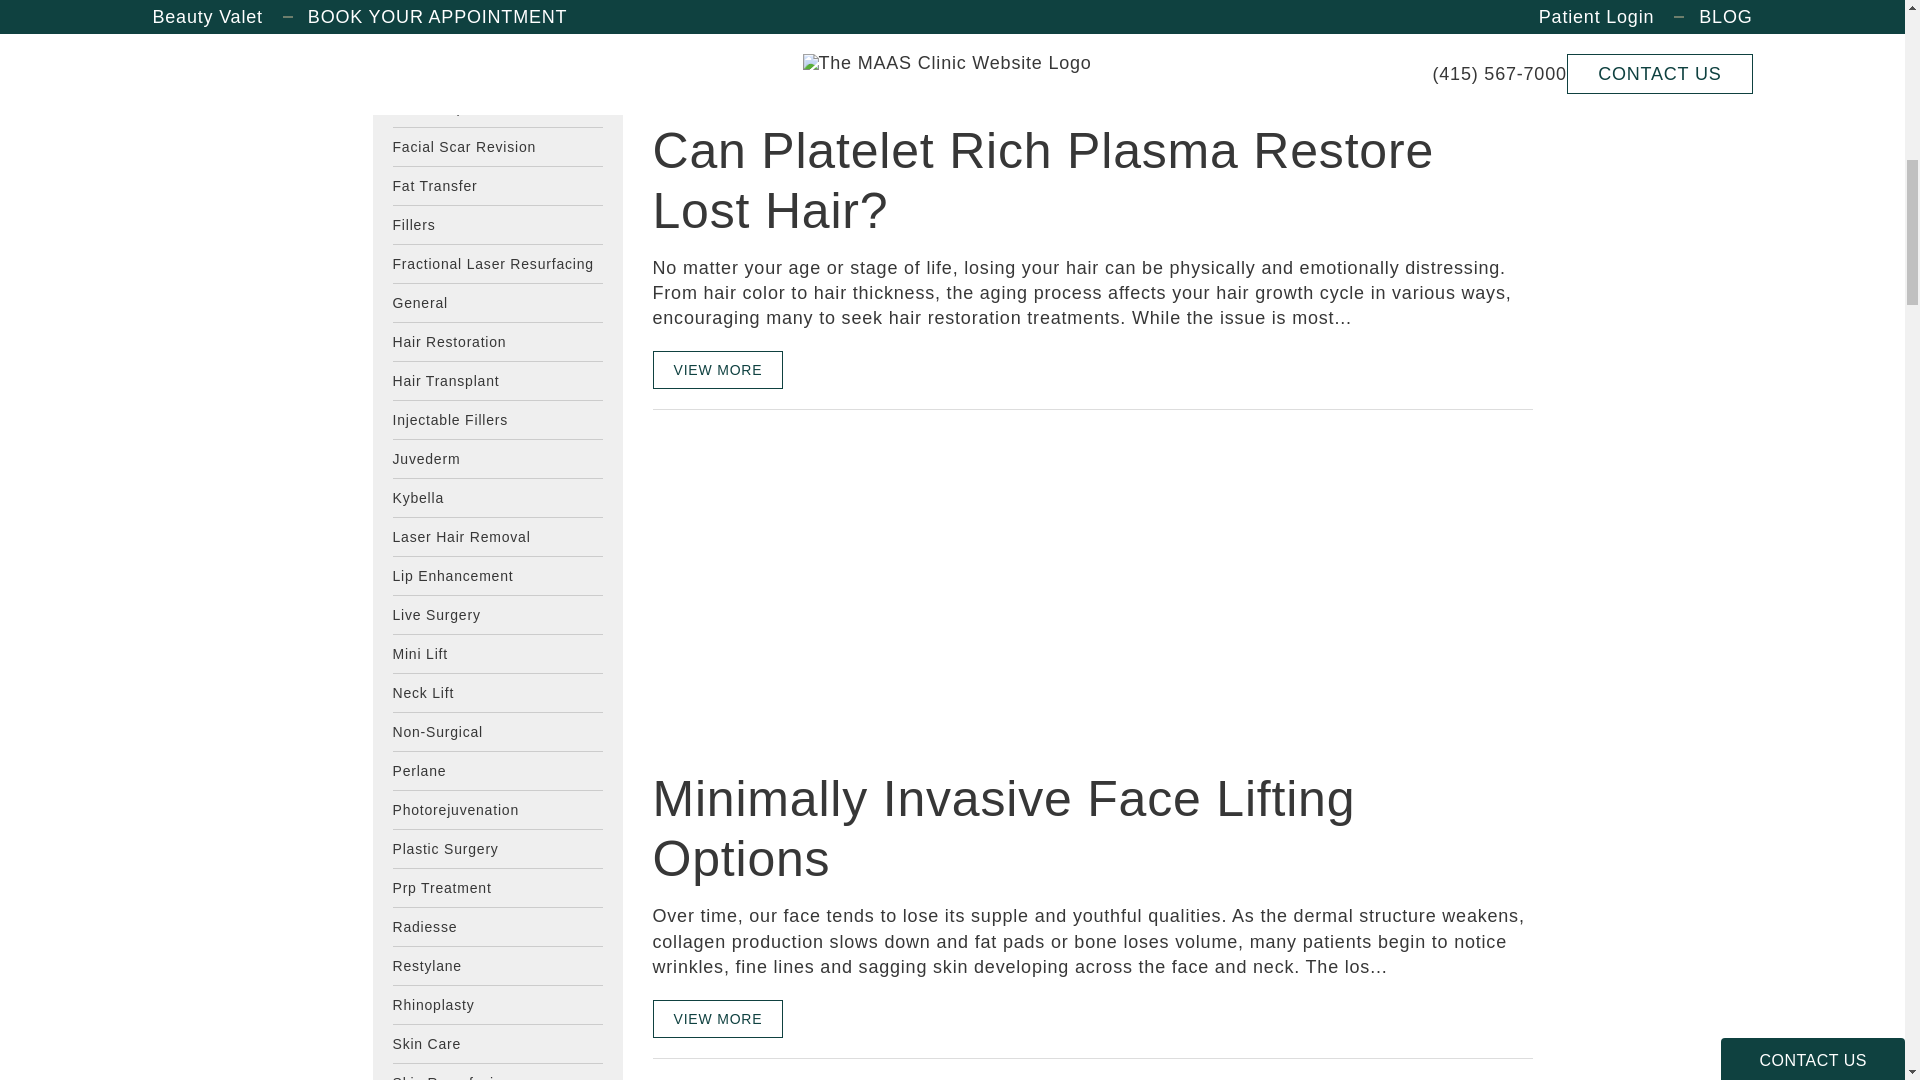 The width and height of the screenshot is (1920, 1080). What do you see at coordinates (718, 370) in the screenshot?
I see `View full blog article` at bounding box center [718, 370].